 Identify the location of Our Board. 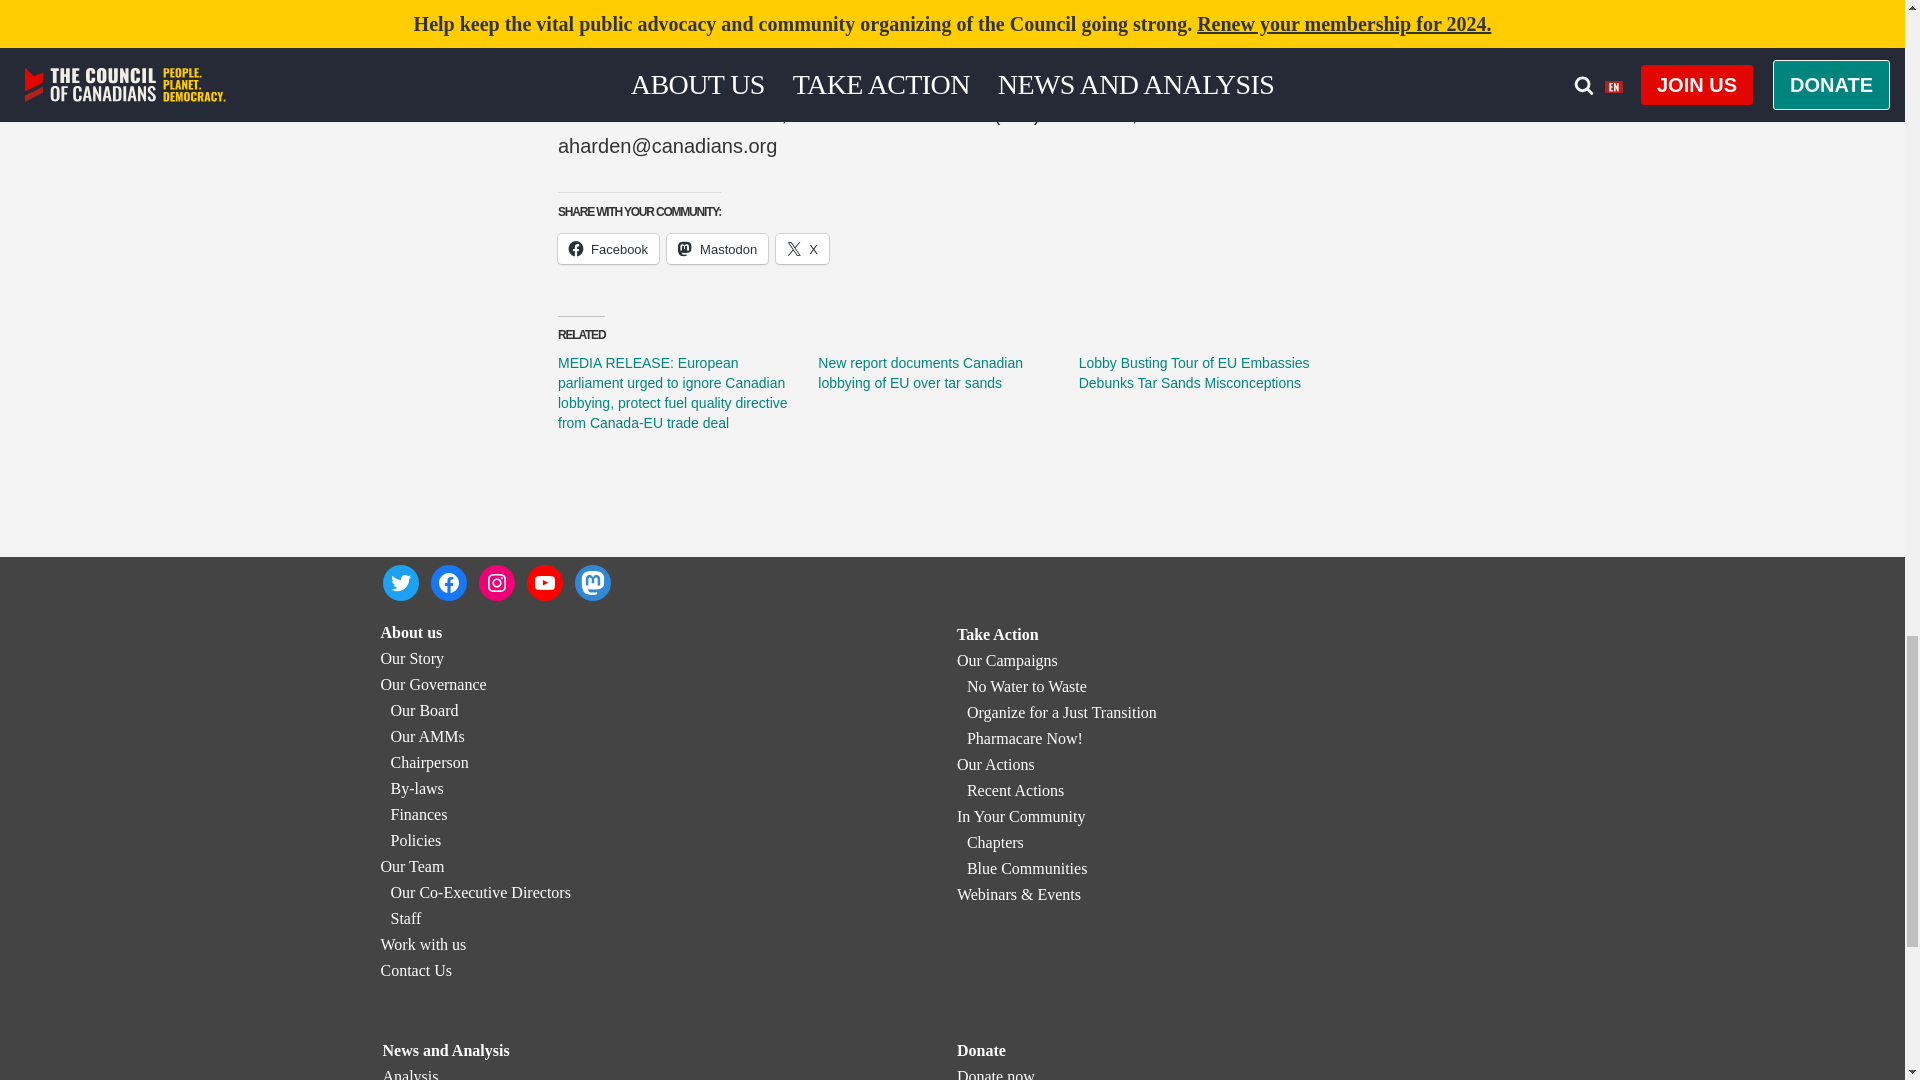
(424, 710).